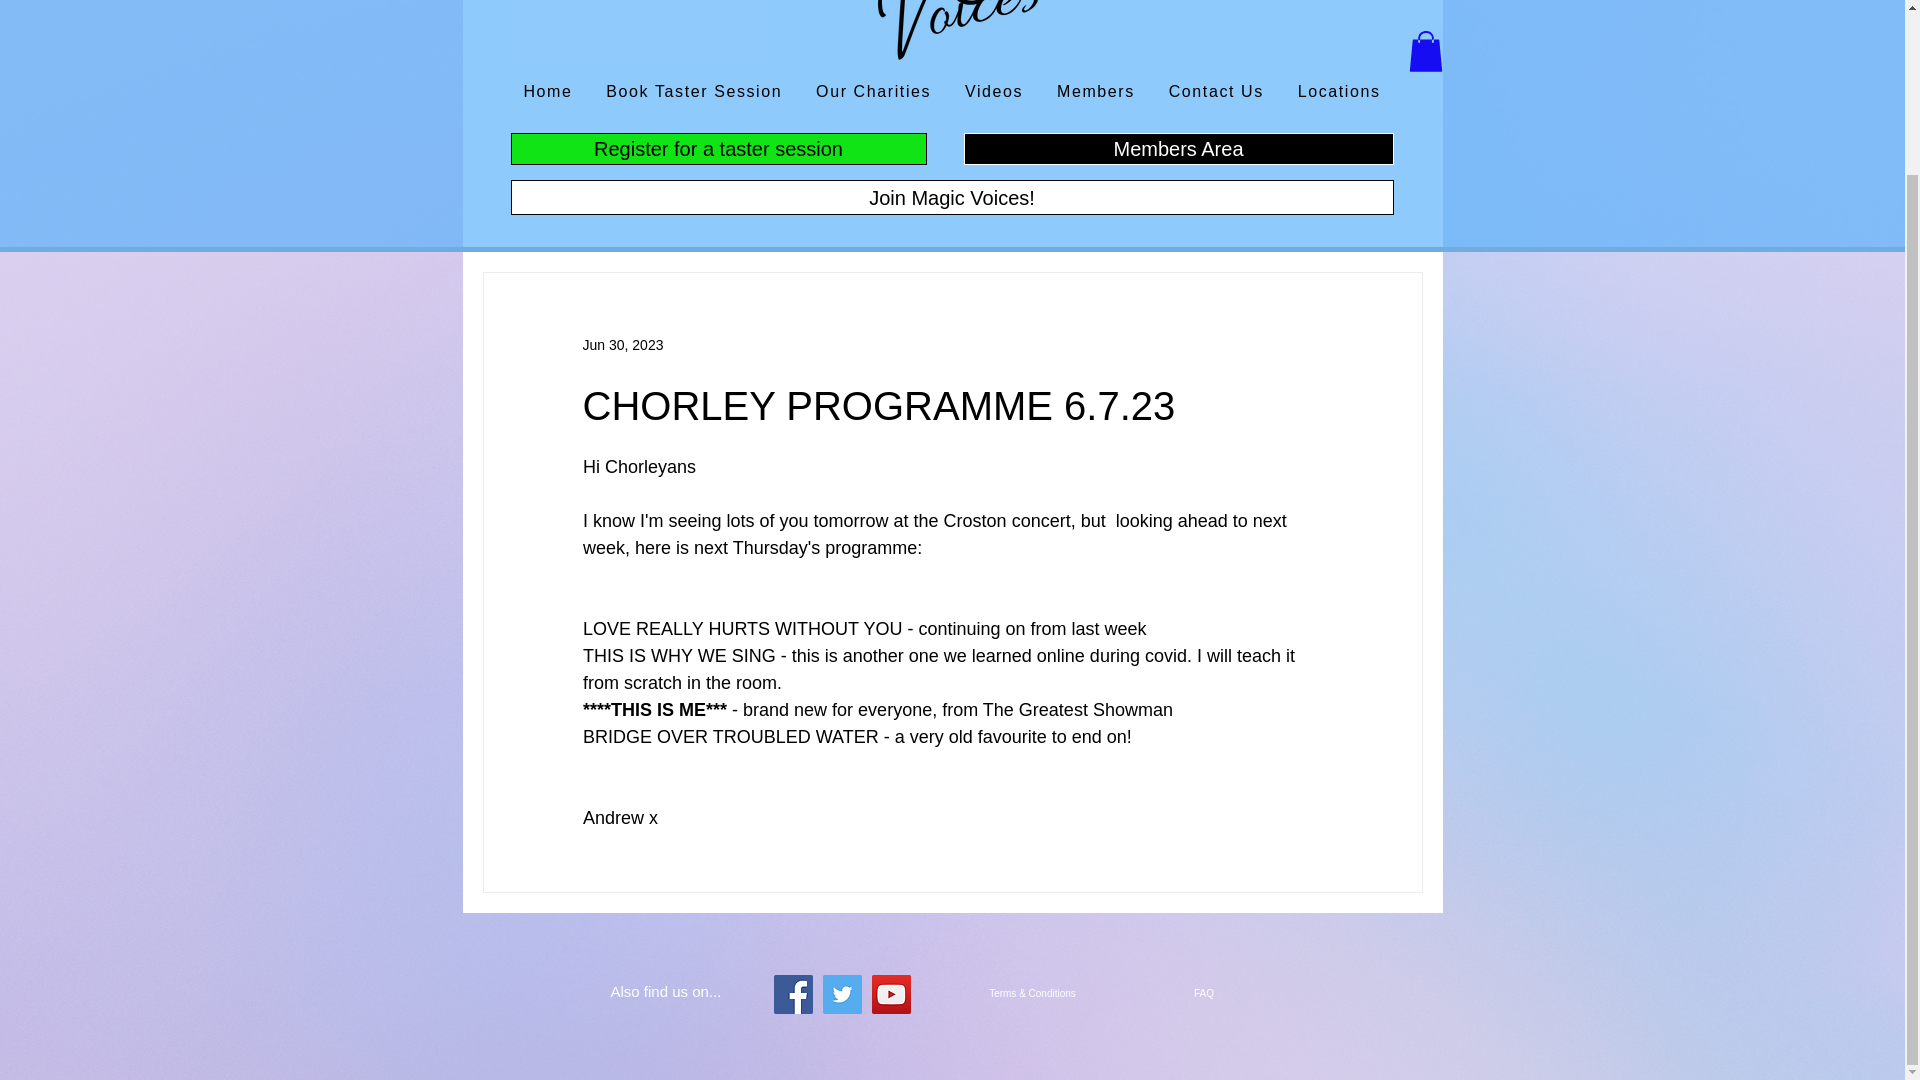 The image size is (1920, 1080). I want to click on Join Magic Voices!, so click(952, 197).